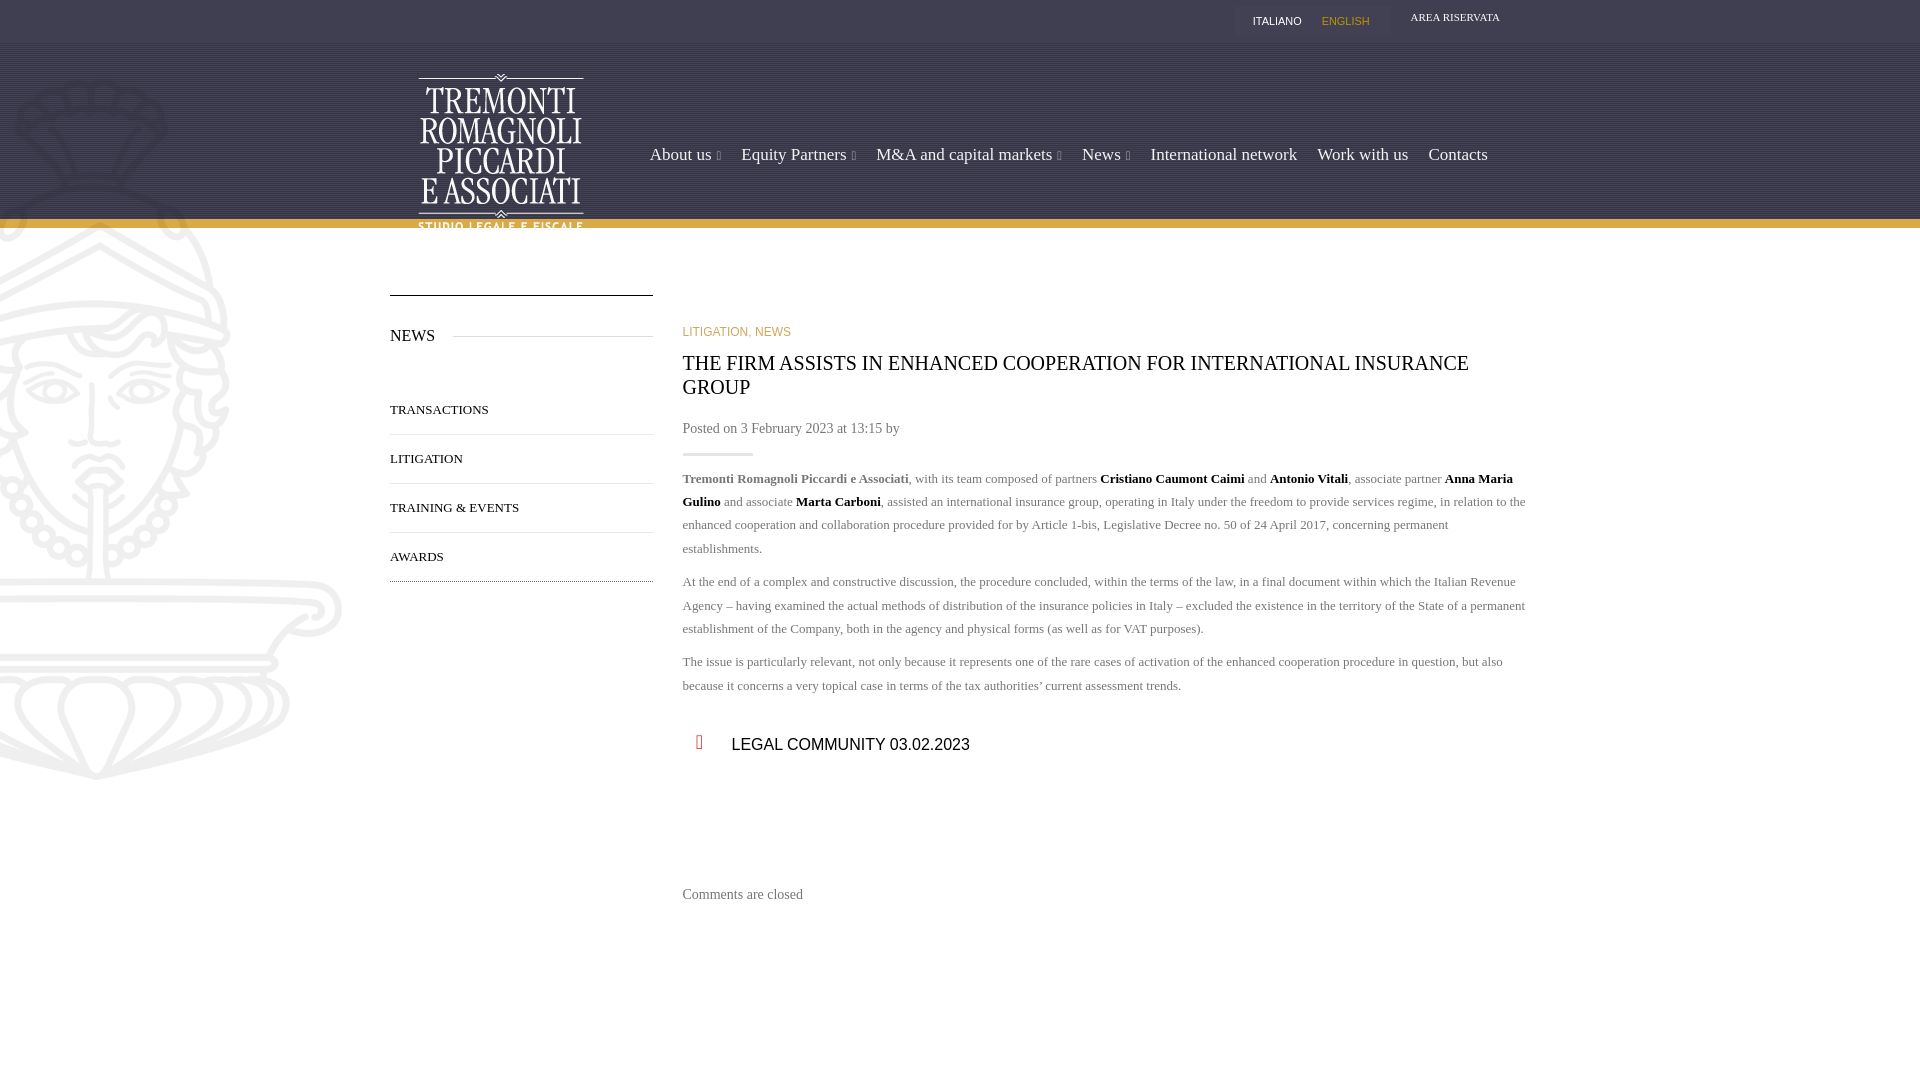 The width and height of the screenshot is (1920, 1080). Describe the element at coordinates (1450, 16) in the screenshot. I see `AREA RISERVATA` at that location.